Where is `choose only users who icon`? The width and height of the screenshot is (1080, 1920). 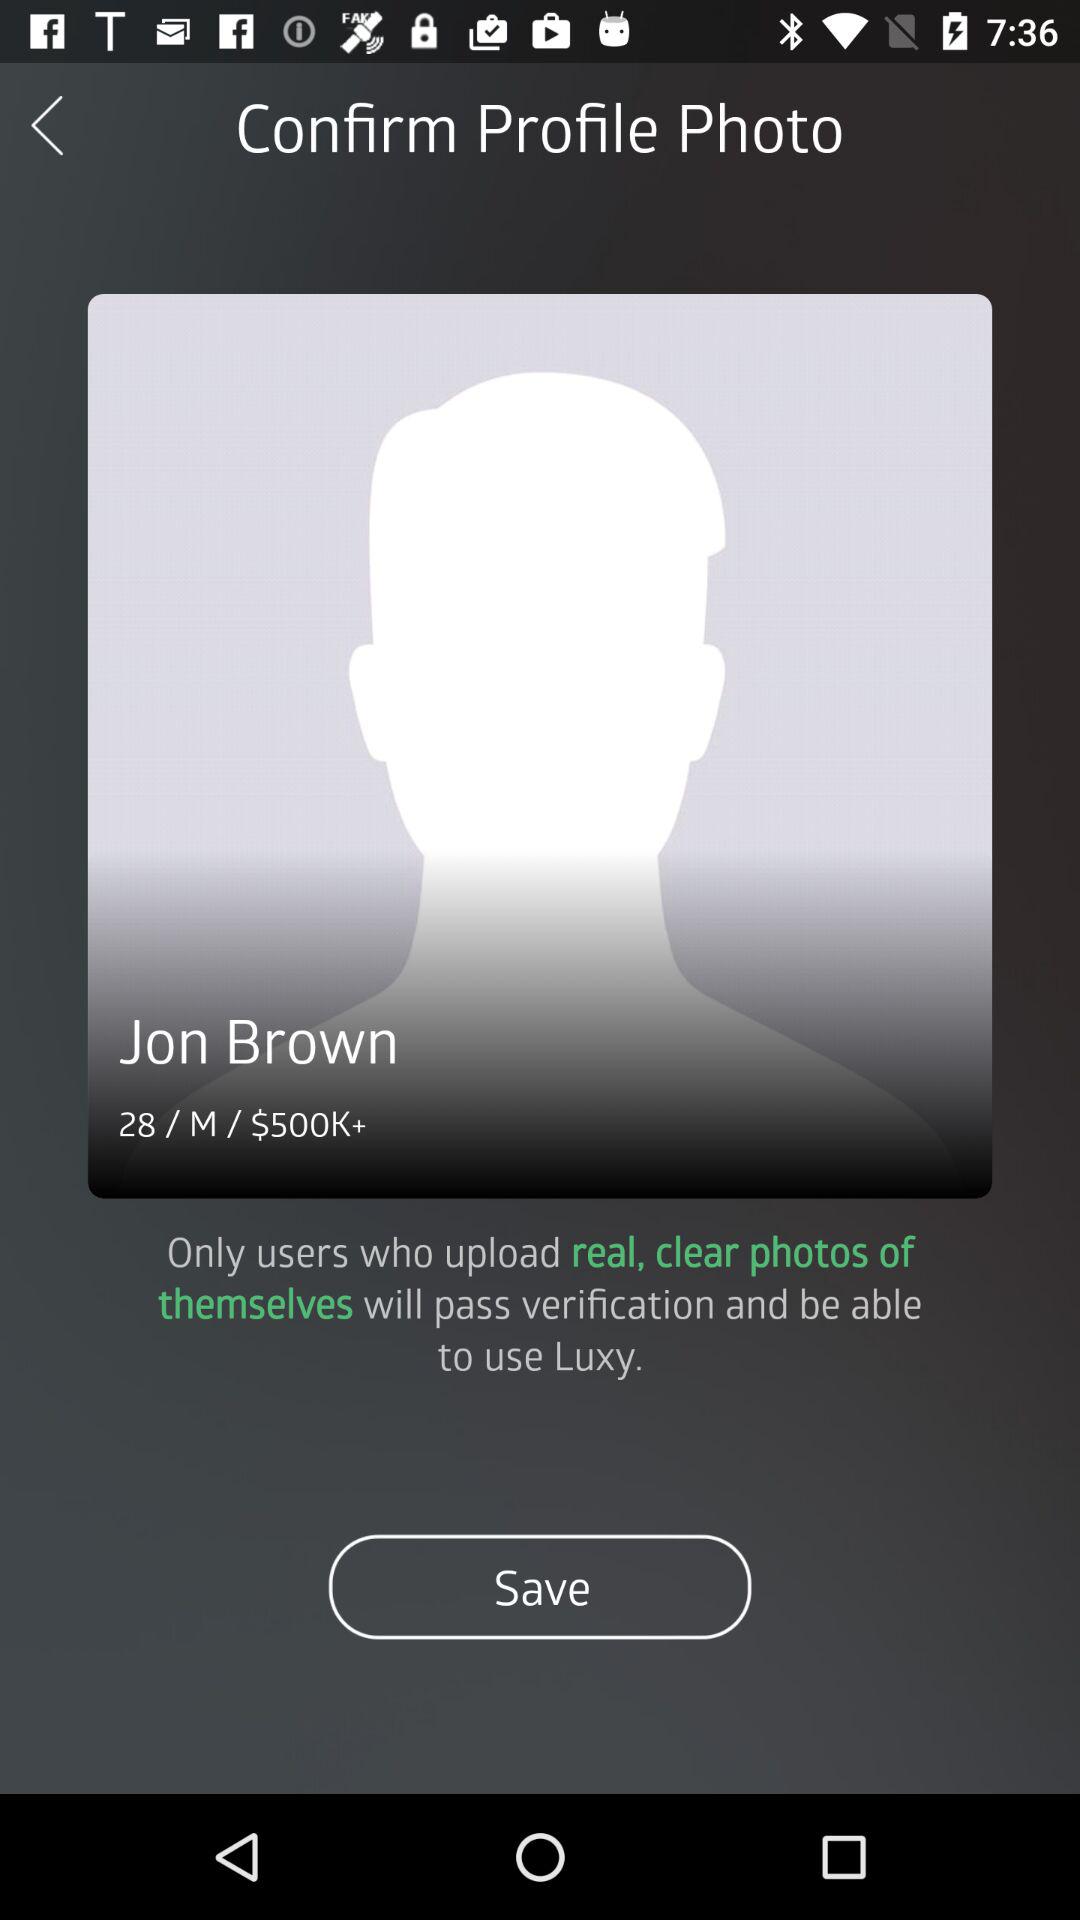 choose only users who icon is located at coordinates (540, 1302).